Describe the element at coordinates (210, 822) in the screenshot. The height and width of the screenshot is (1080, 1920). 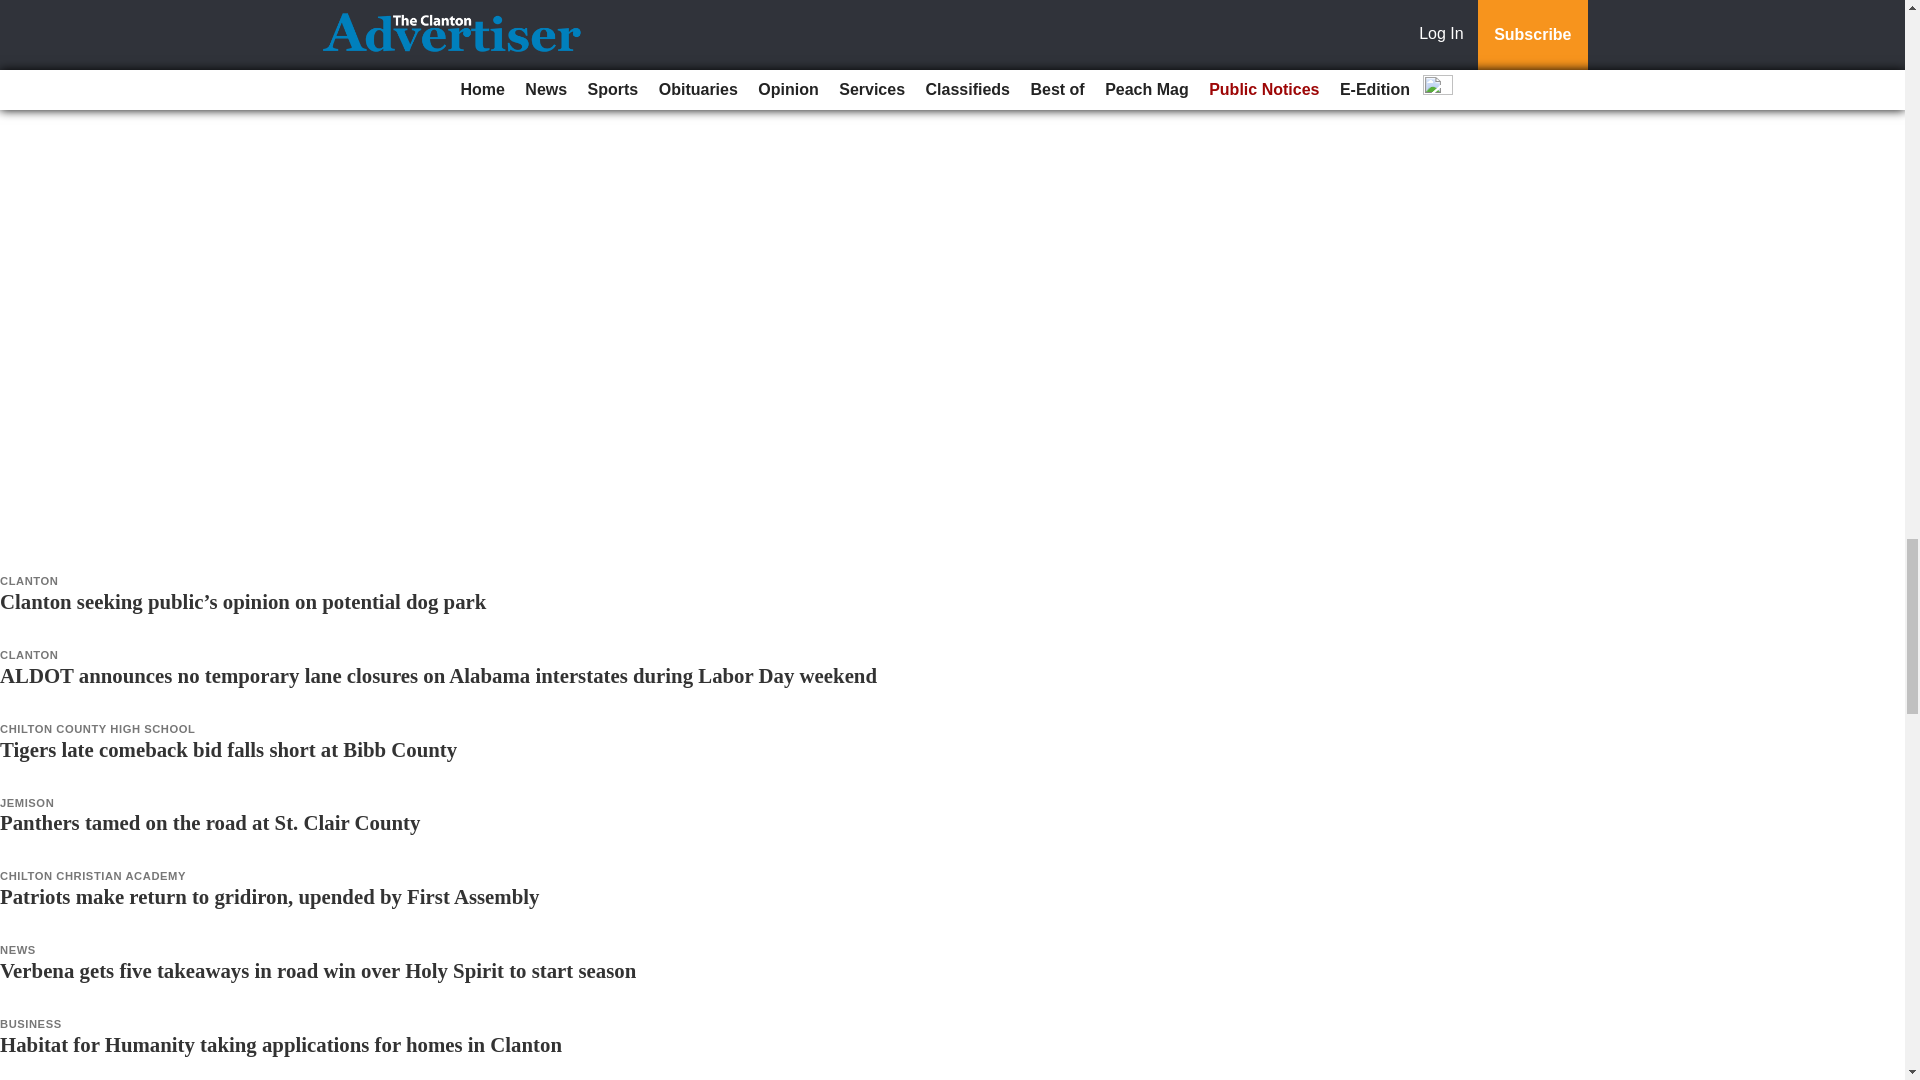
I see `Panthers tamed on the road at St. Clair County` at that location.